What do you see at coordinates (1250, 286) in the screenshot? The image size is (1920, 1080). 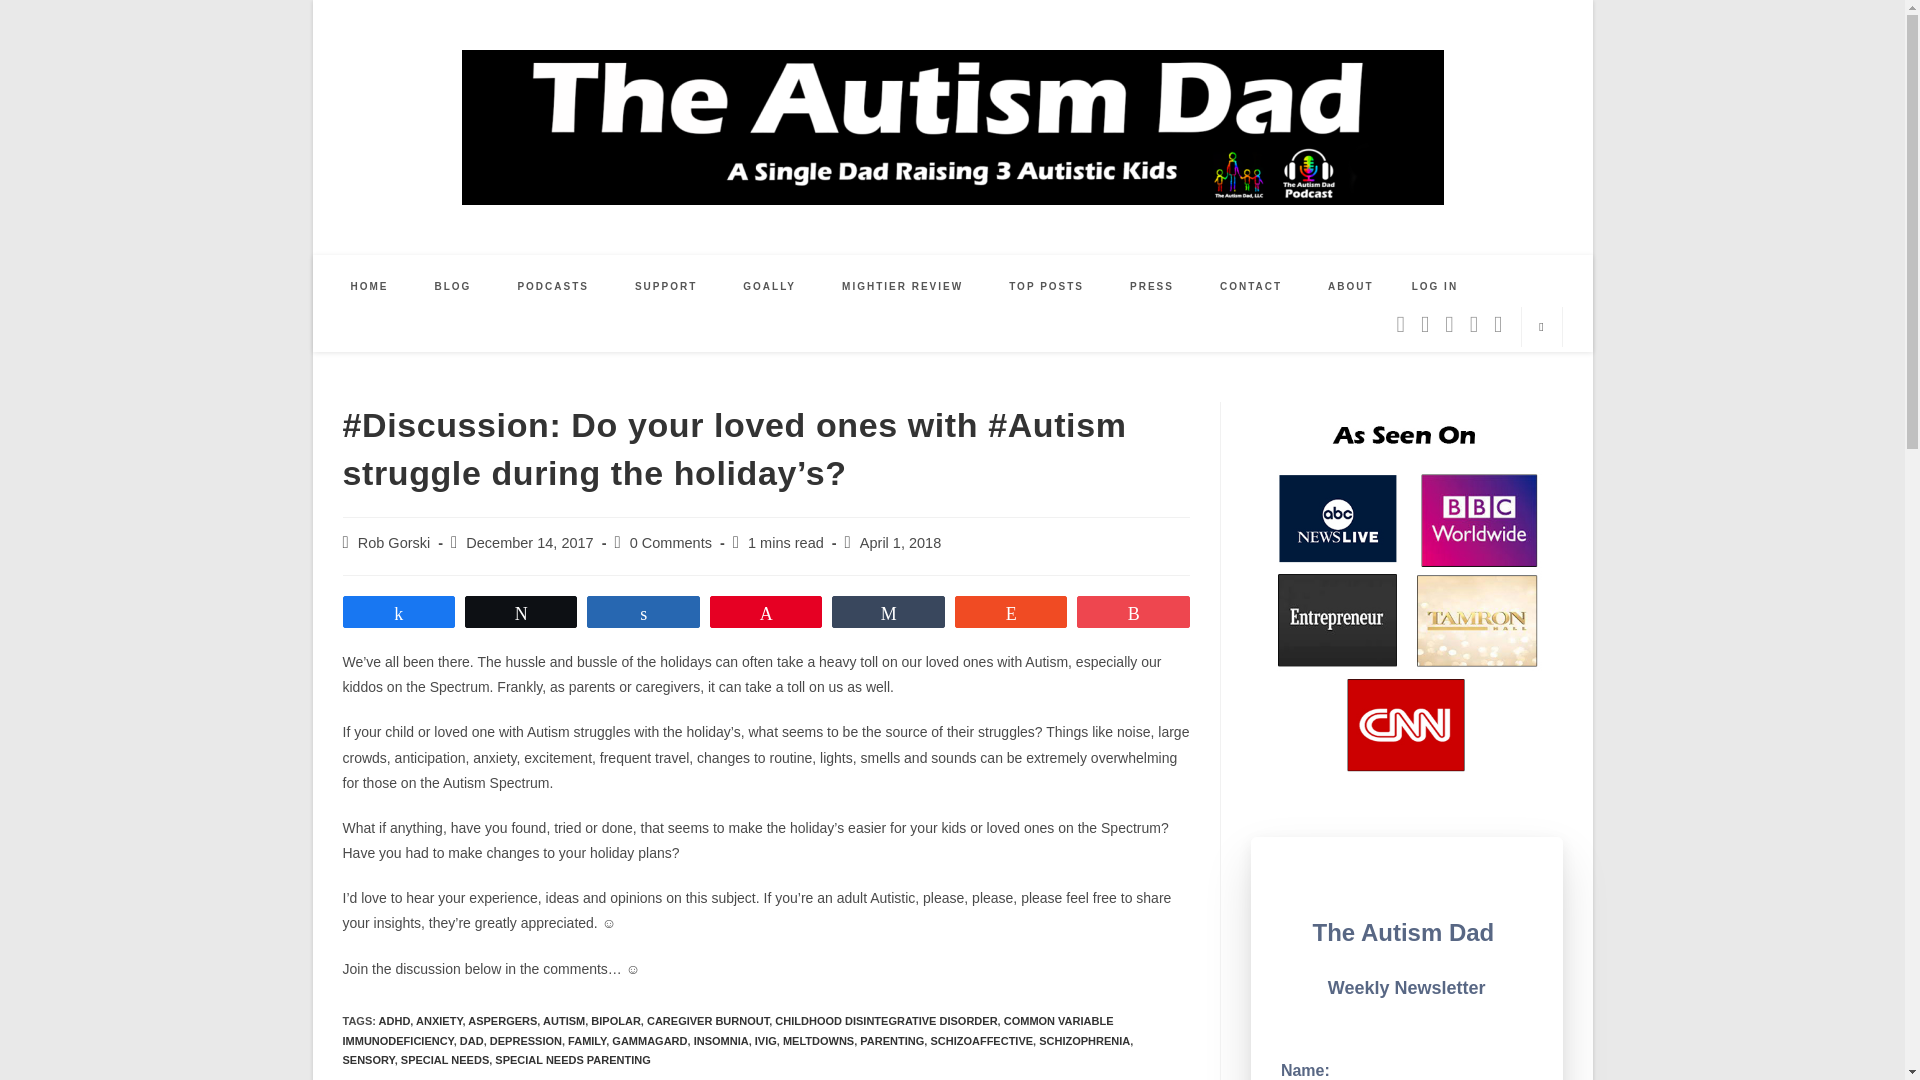 I see `CONTACT` at bounding box center [1250, 286].